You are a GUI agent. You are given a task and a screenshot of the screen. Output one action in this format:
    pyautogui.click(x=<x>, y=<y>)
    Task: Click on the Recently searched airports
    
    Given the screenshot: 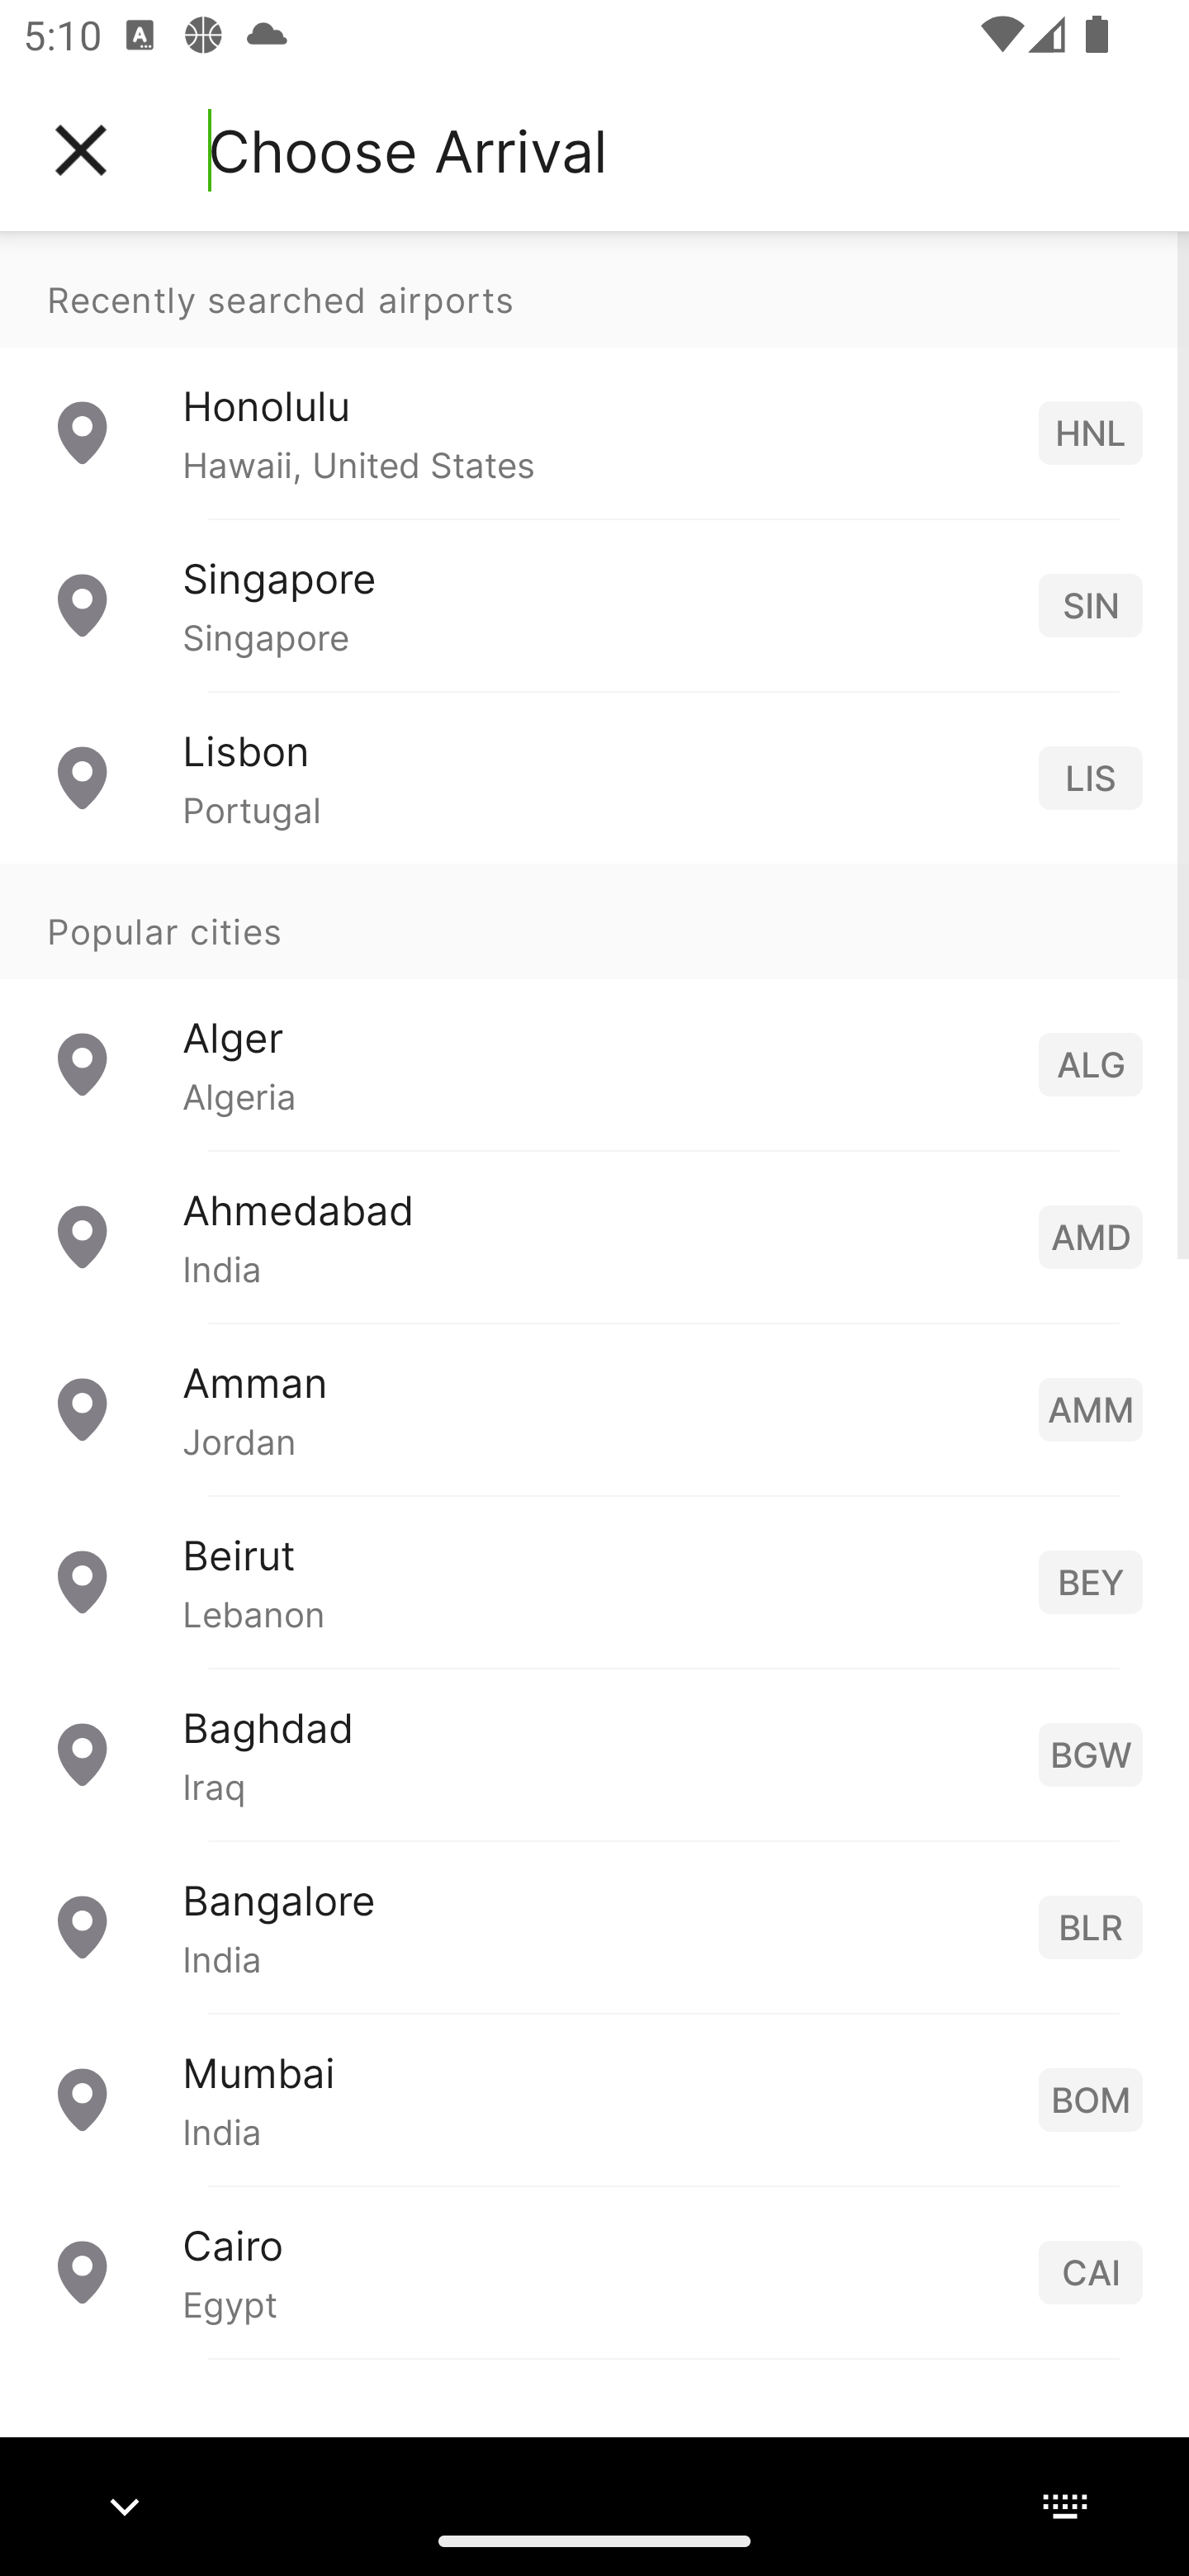 What is the action you would take?
    pyautogui.click(x=594, y=289)
    